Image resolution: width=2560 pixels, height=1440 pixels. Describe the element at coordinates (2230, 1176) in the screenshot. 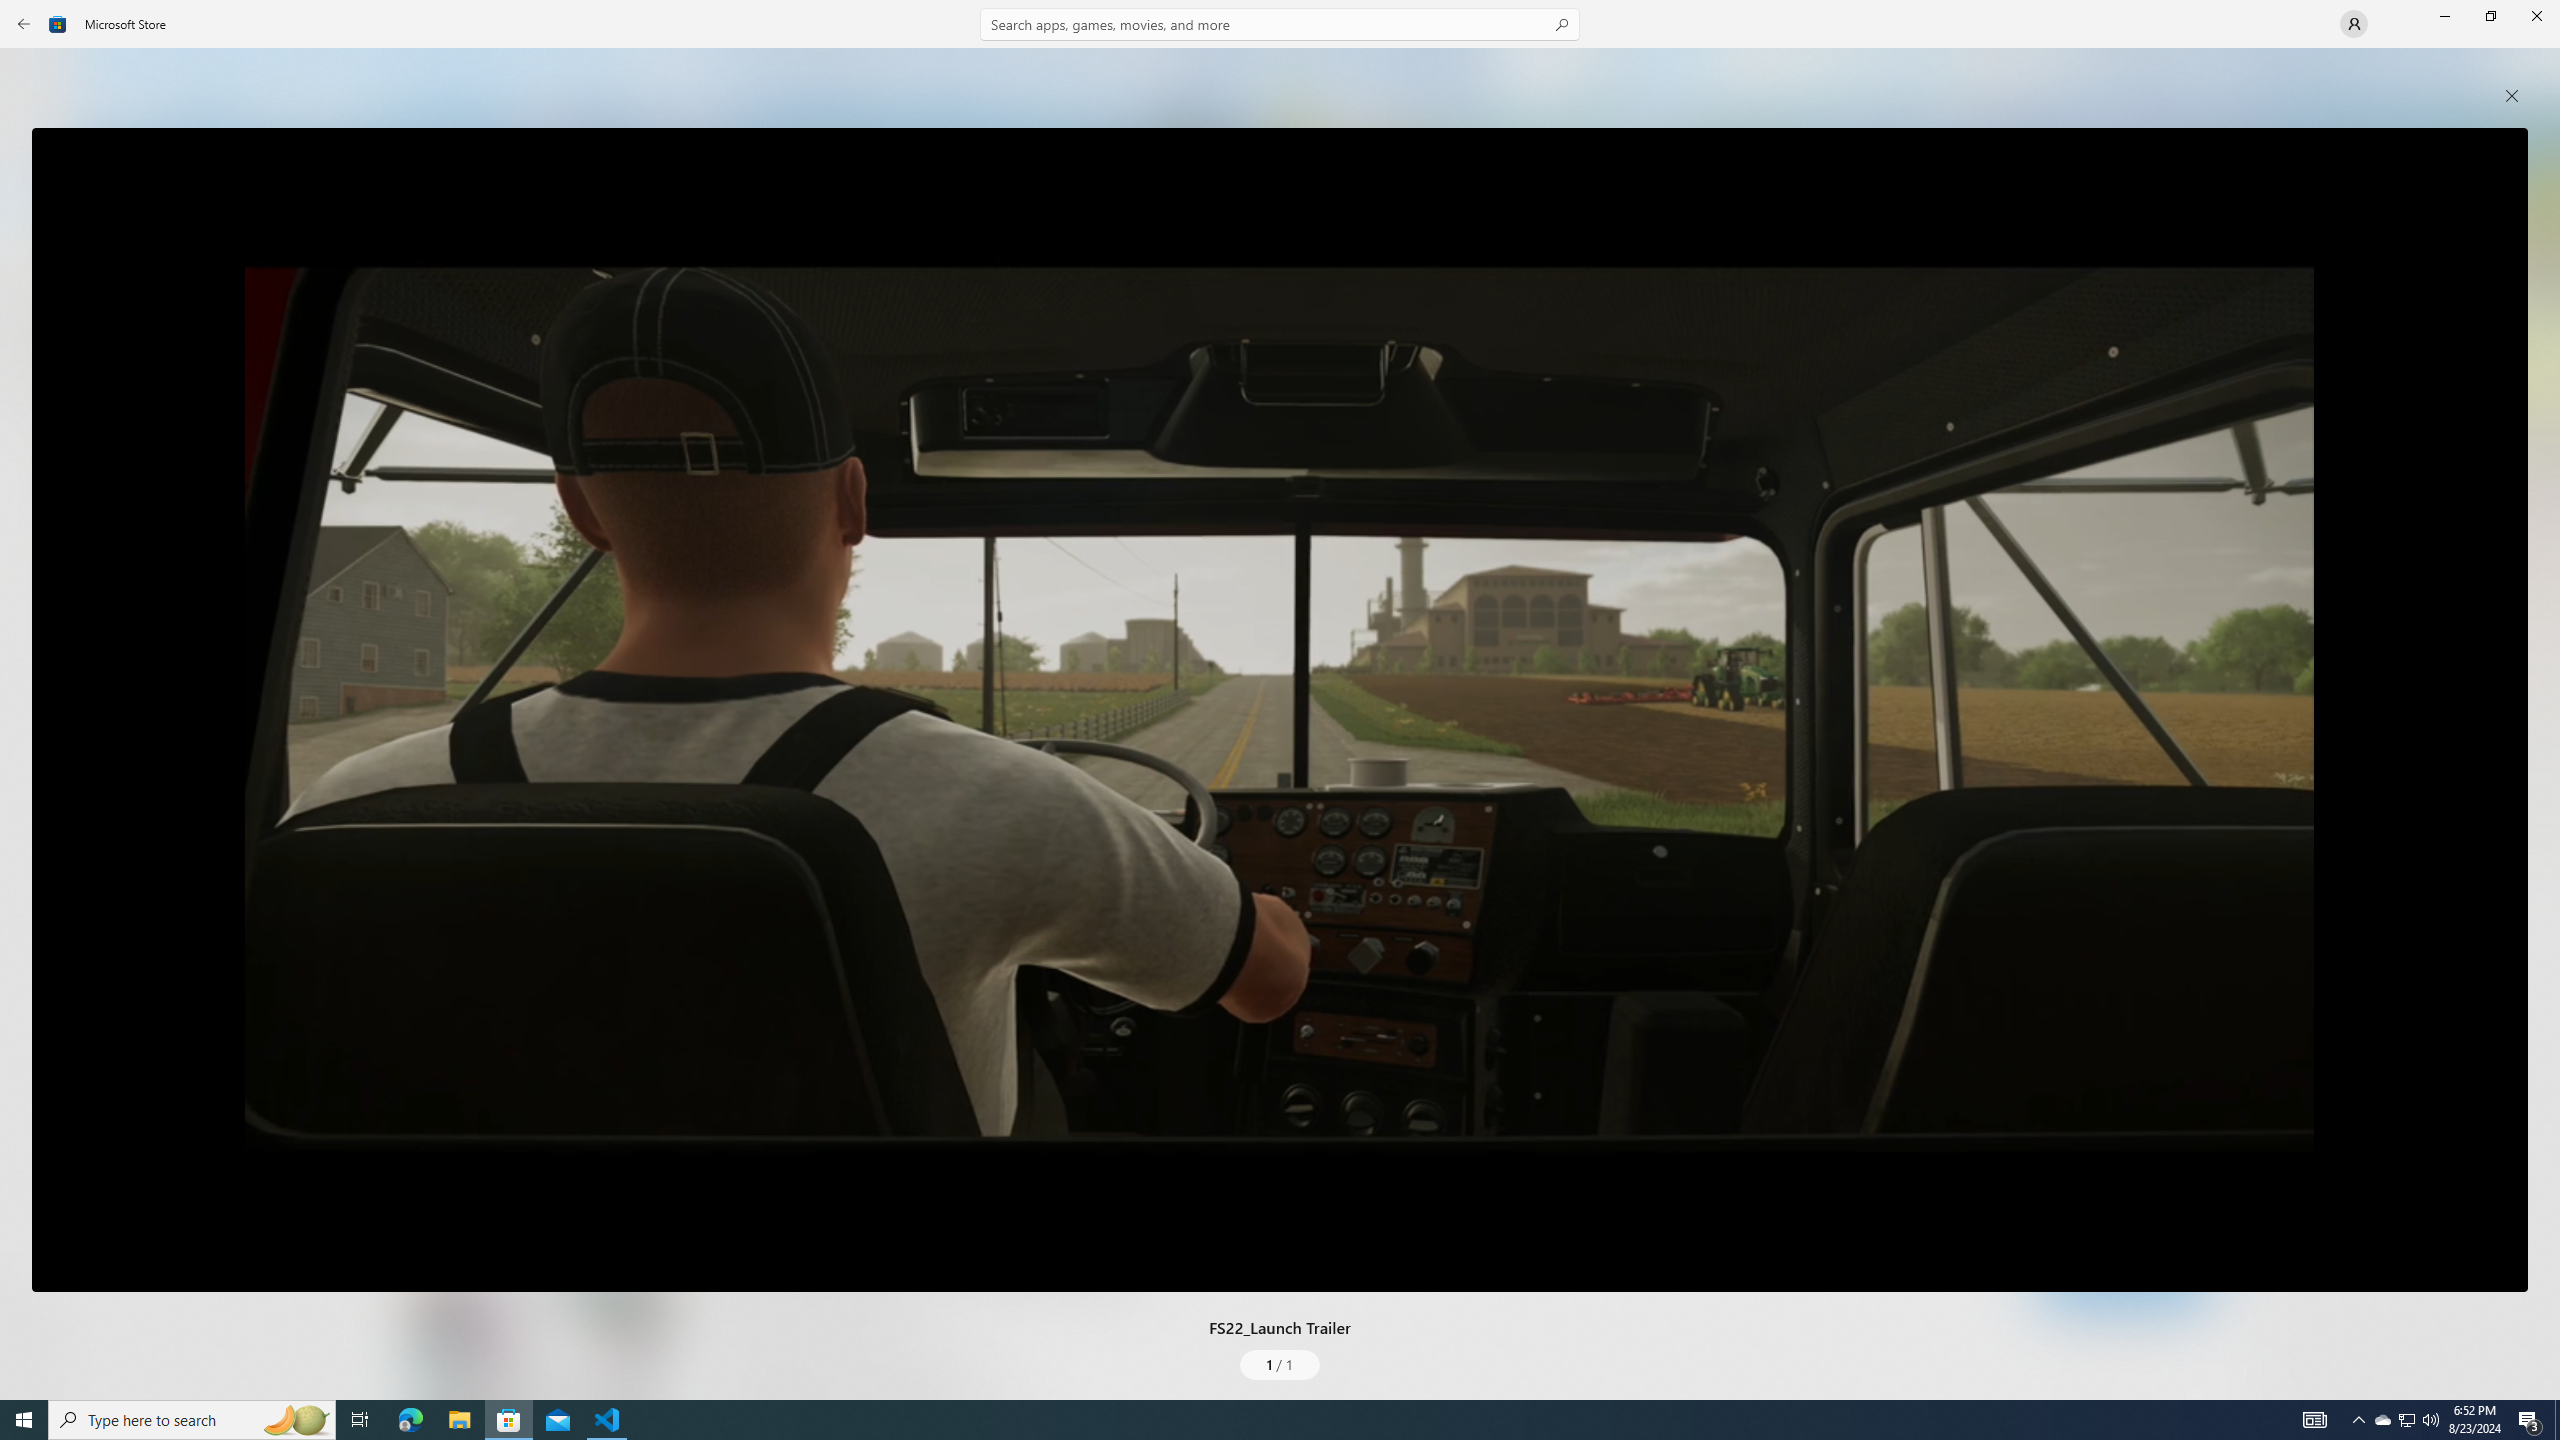

I see `Share` at that location.